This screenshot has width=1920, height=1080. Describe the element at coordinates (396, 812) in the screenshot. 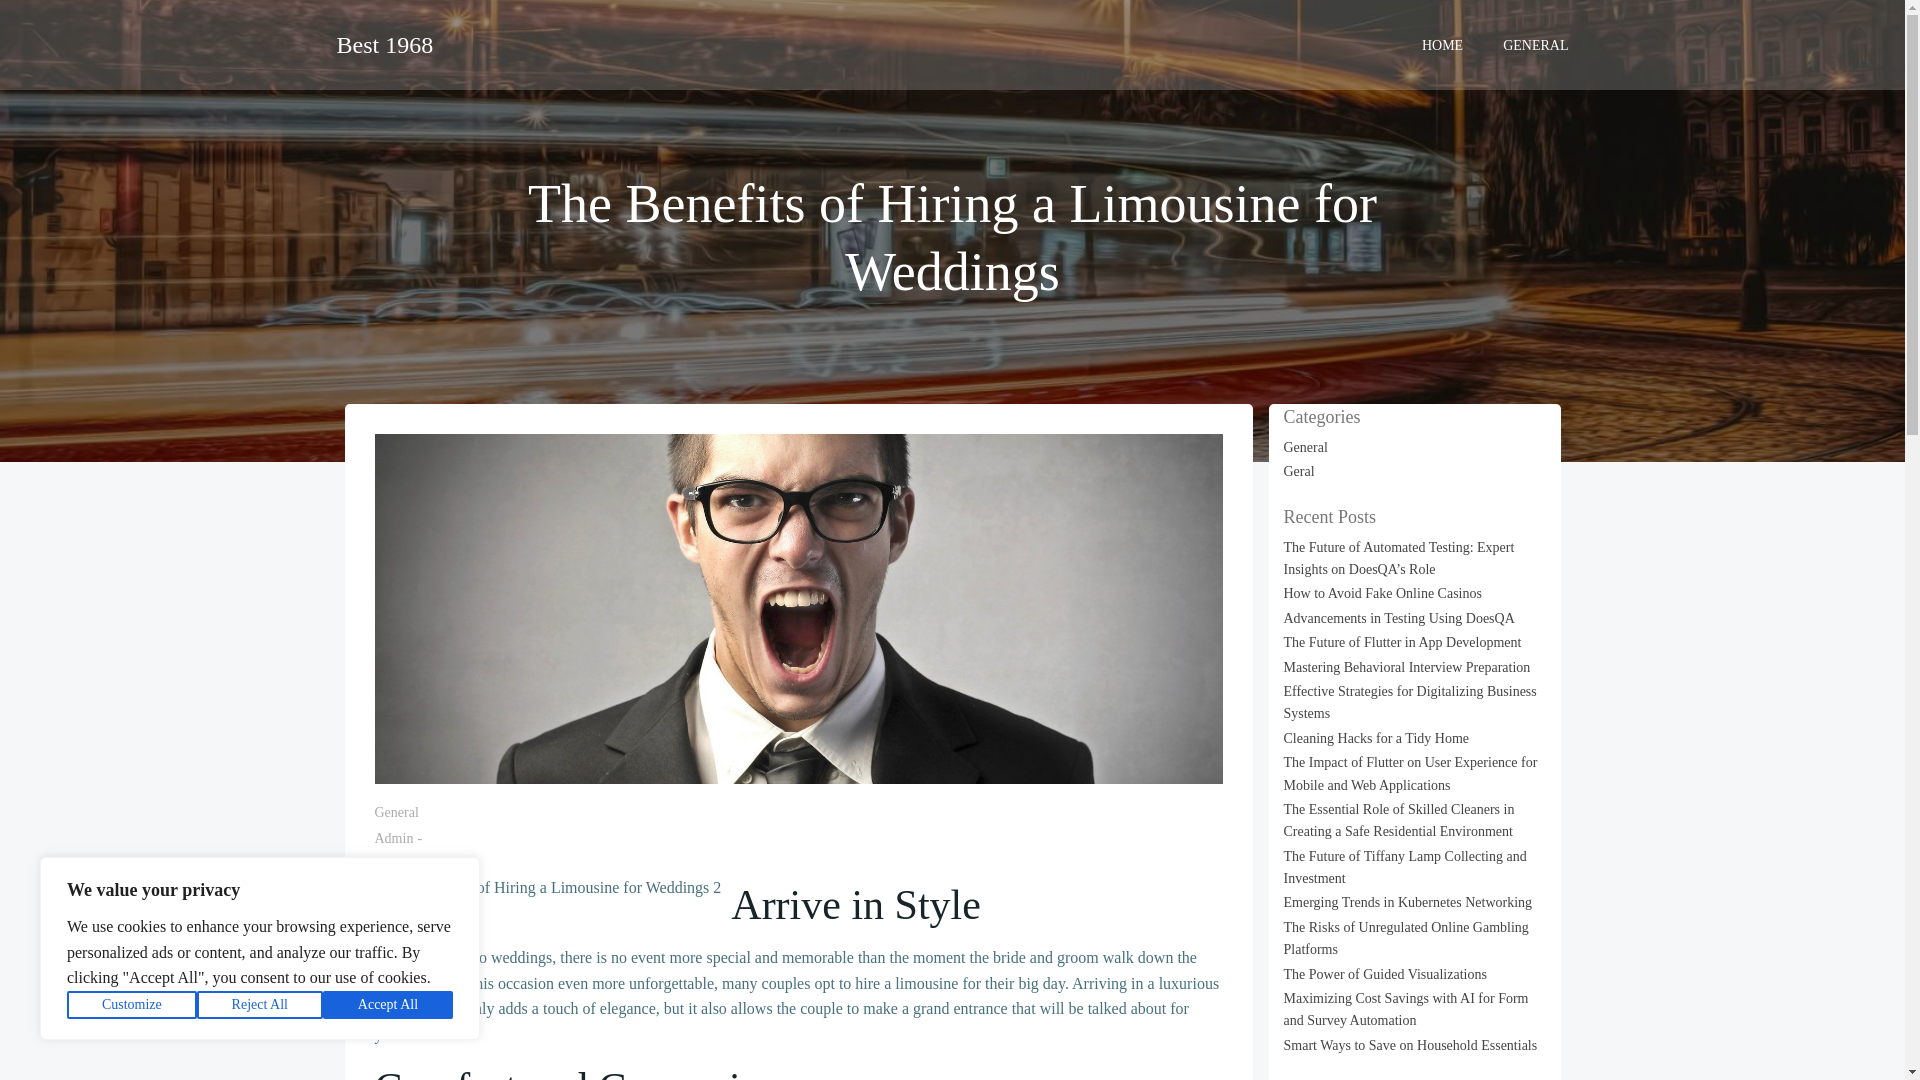

I see `General` at that location.